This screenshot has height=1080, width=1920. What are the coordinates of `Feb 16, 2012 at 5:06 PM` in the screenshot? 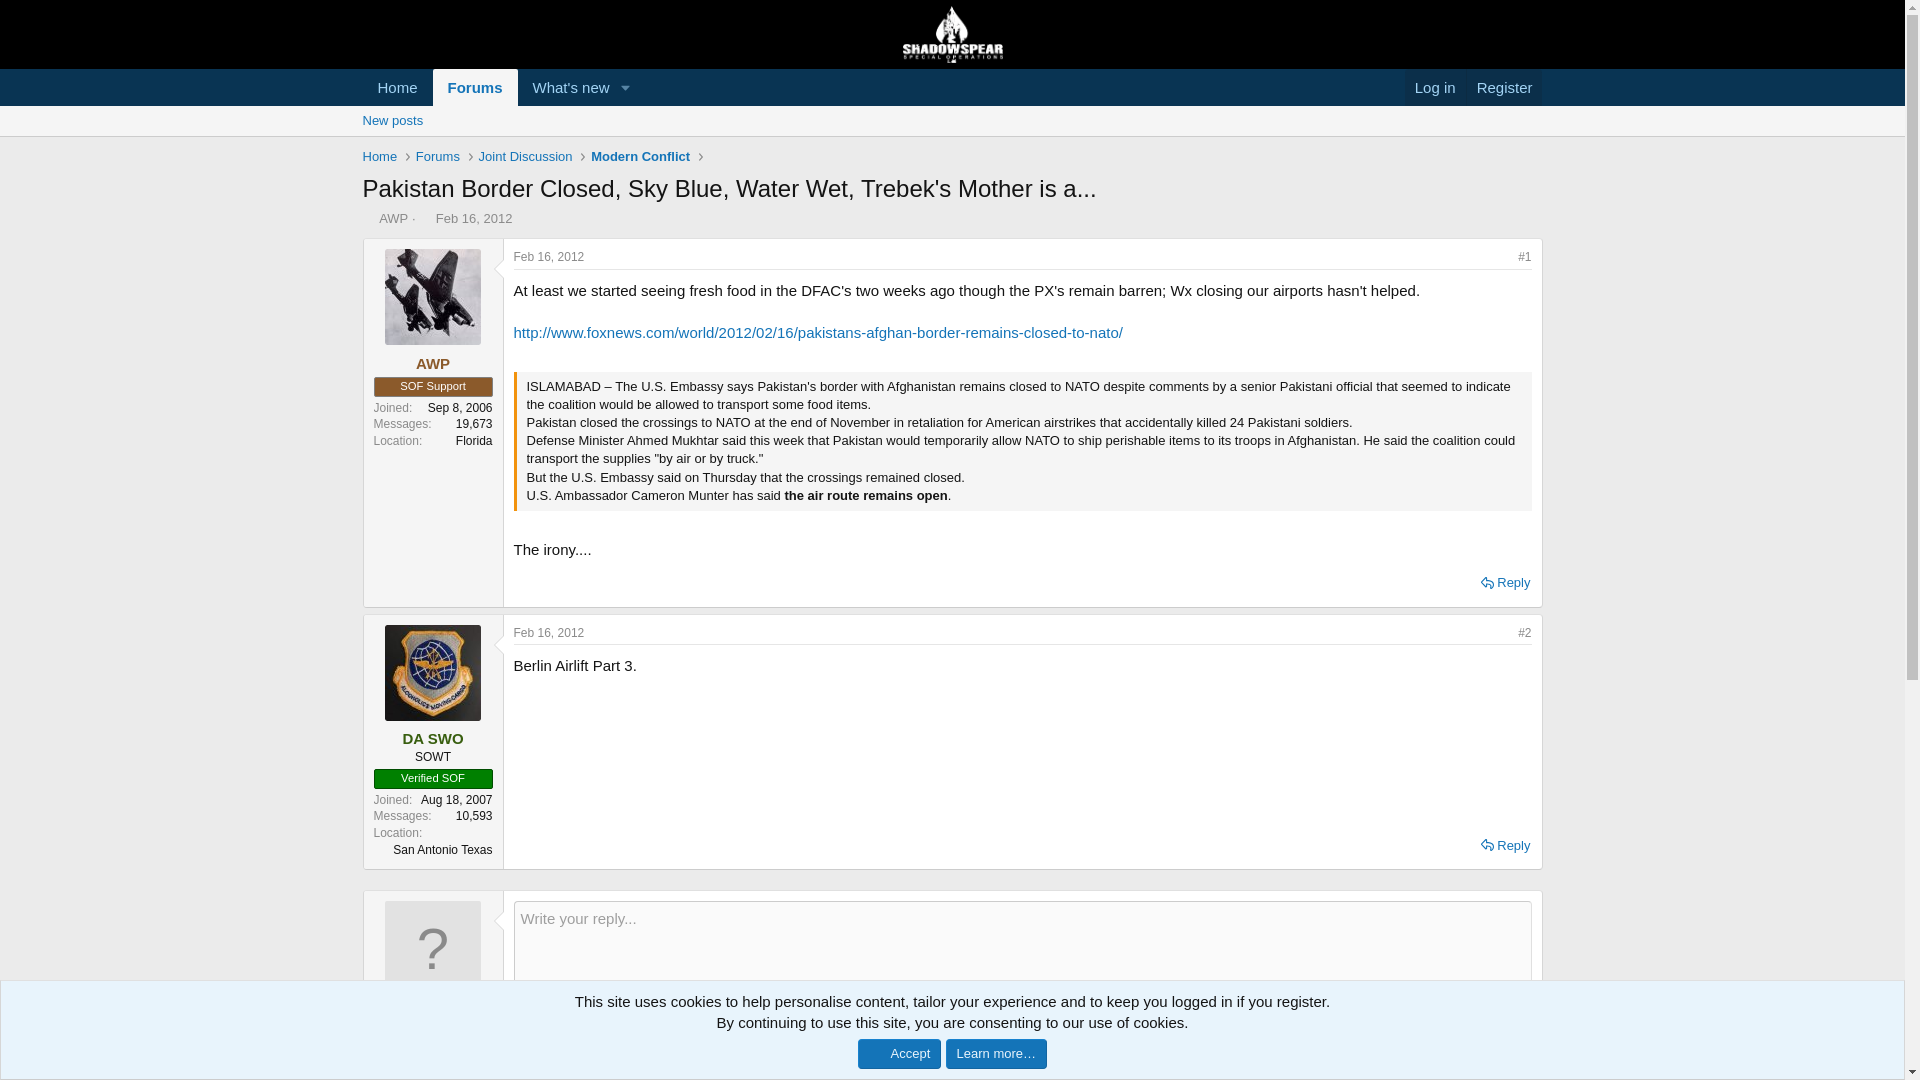 It's located at (550, 256).